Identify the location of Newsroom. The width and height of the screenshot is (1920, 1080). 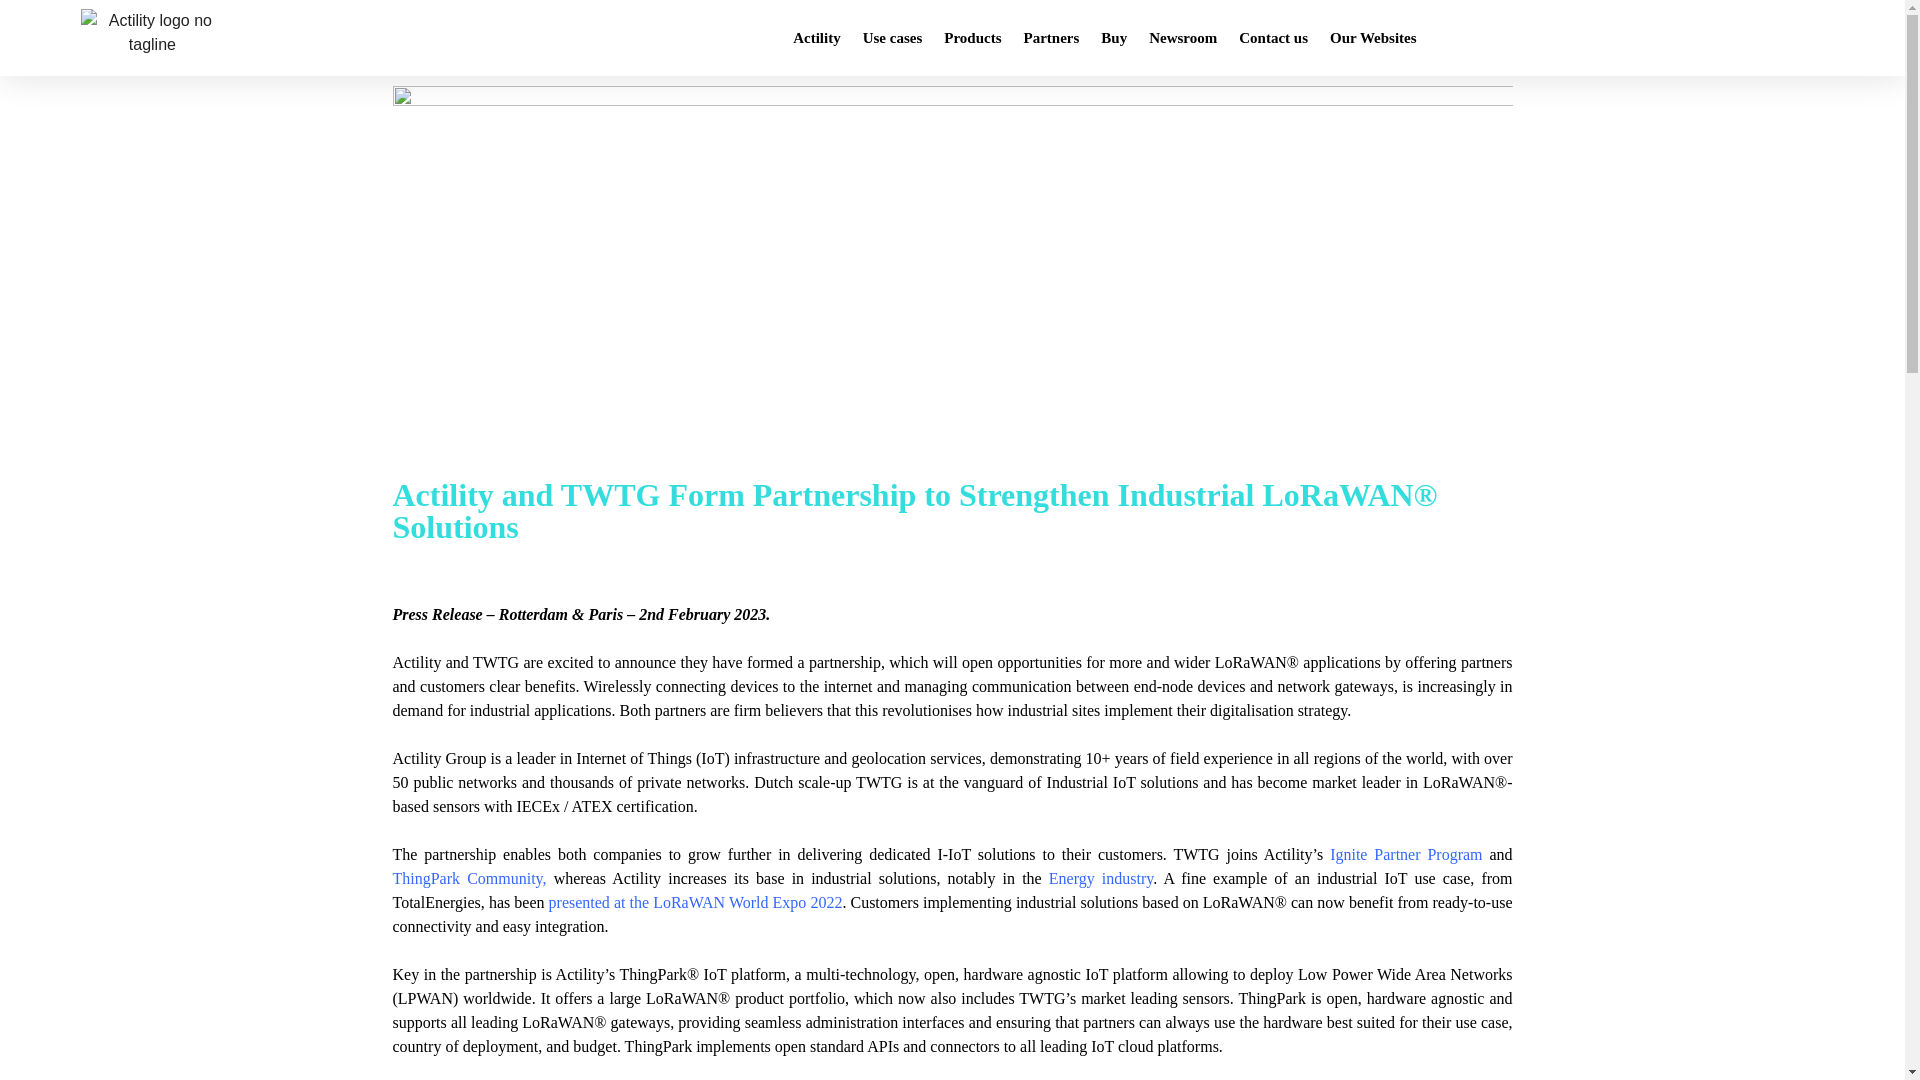
(1183, 38).